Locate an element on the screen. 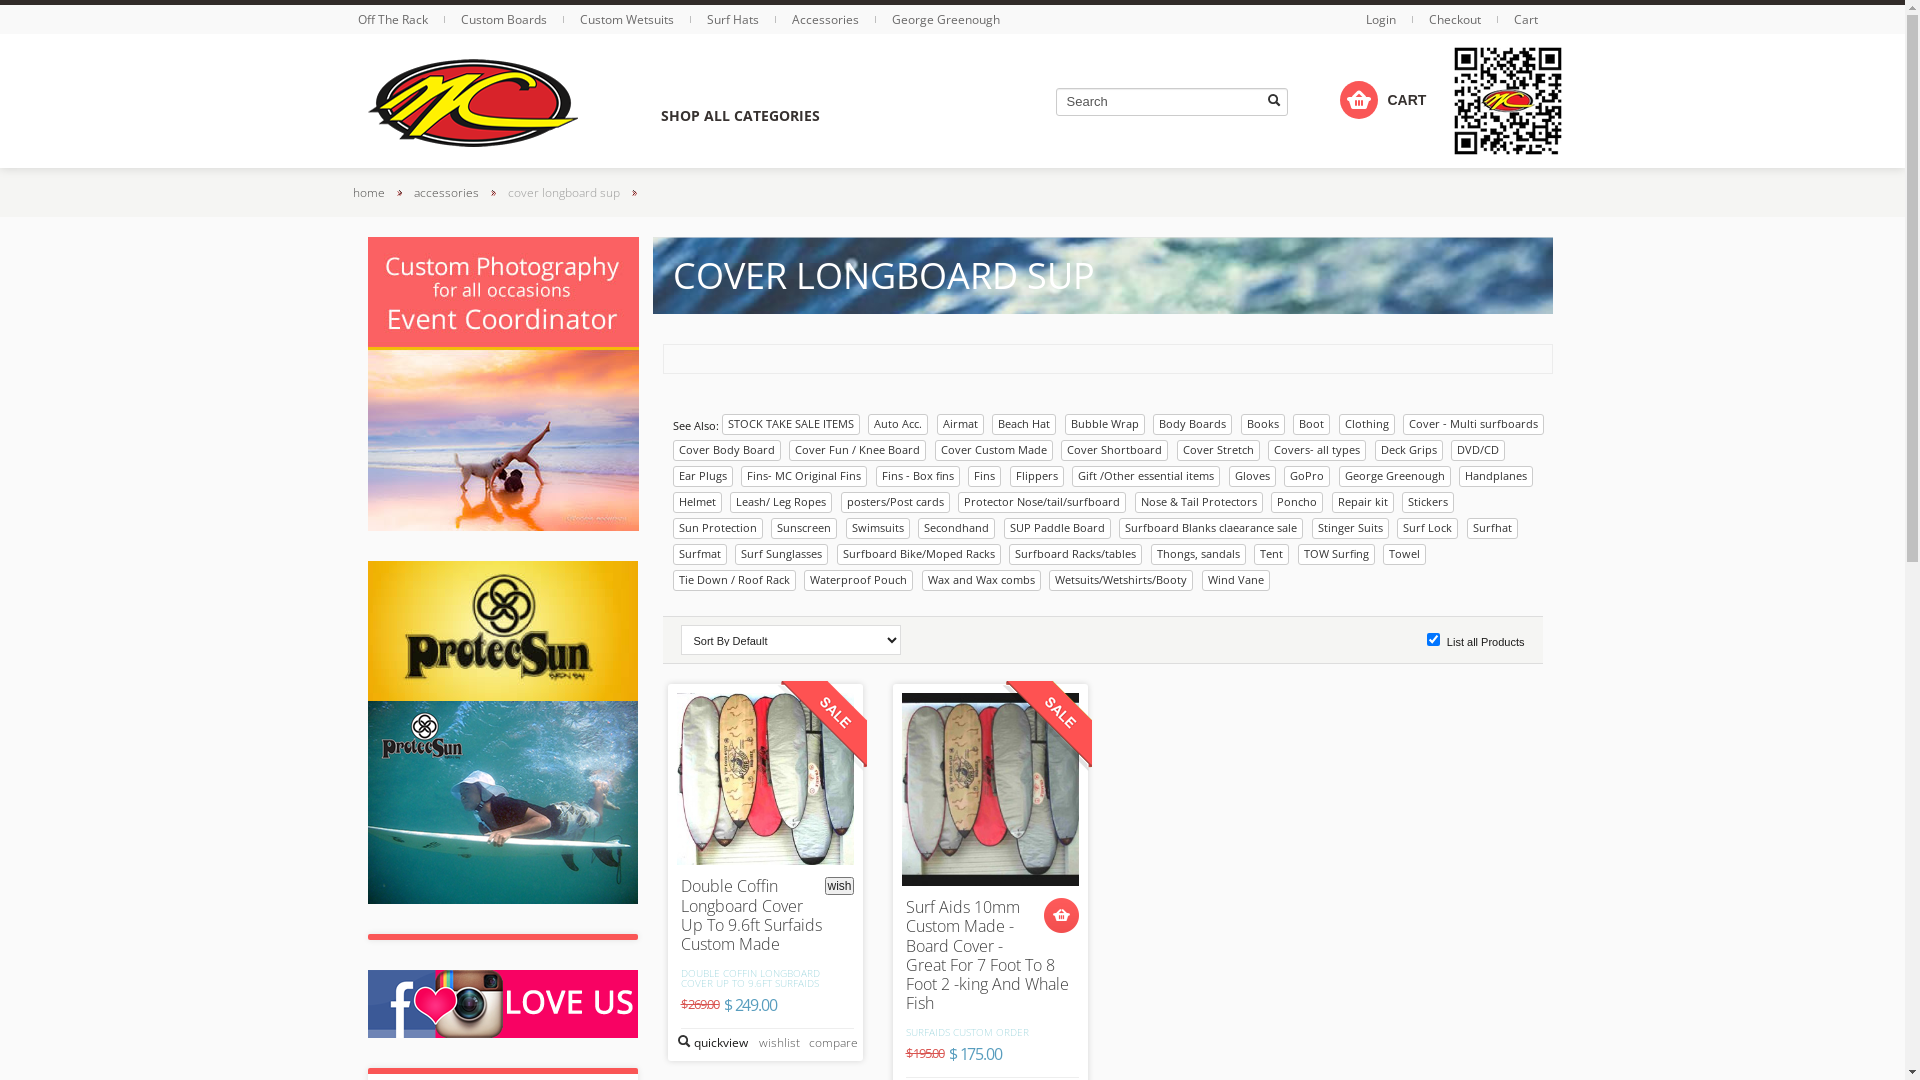  Protector Nose/tail/surfboard is located at coordinates (1042, 502).